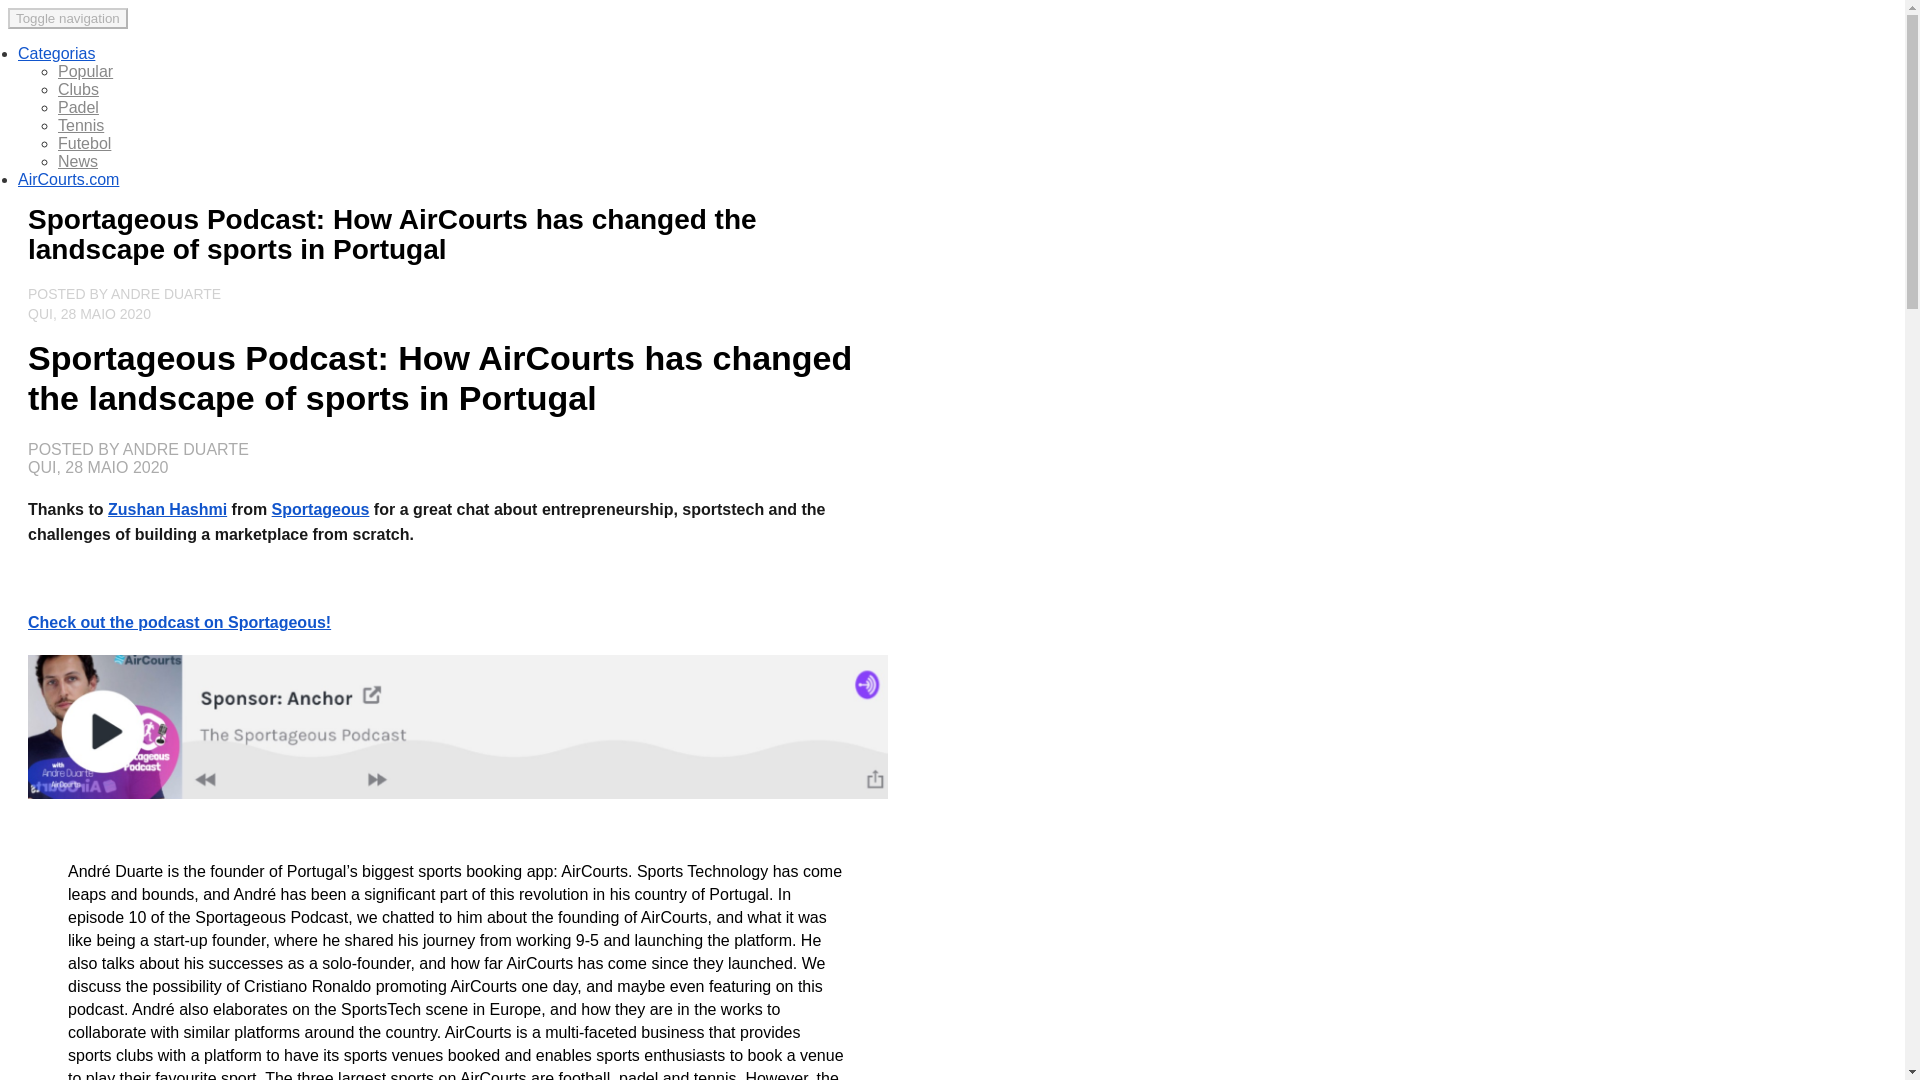 This screenshot has height=1080, width=1920. Describe the element at coordinates (166, 512) in the screenshot. I see `Zushan Hashmi` at that location.